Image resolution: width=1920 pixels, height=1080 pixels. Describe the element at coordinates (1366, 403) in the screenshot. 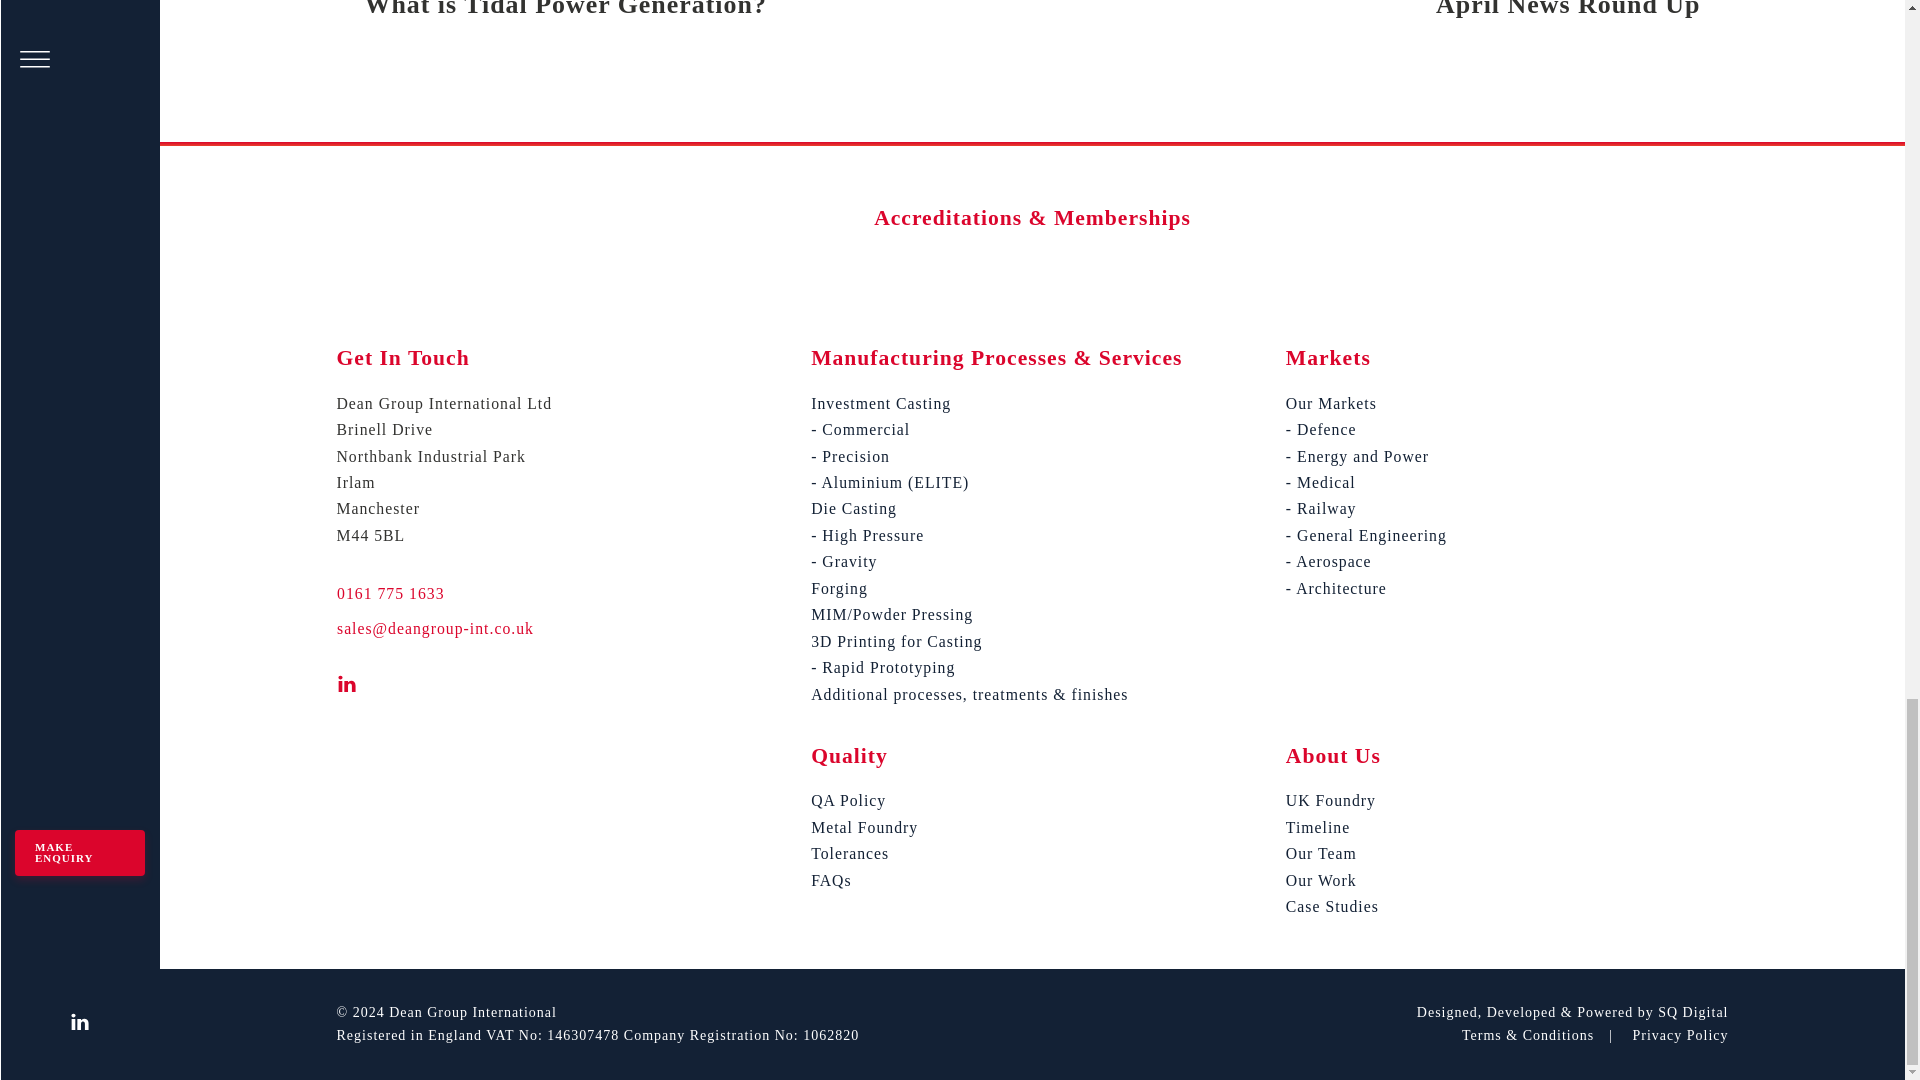

I see `Our Markets` at that location.